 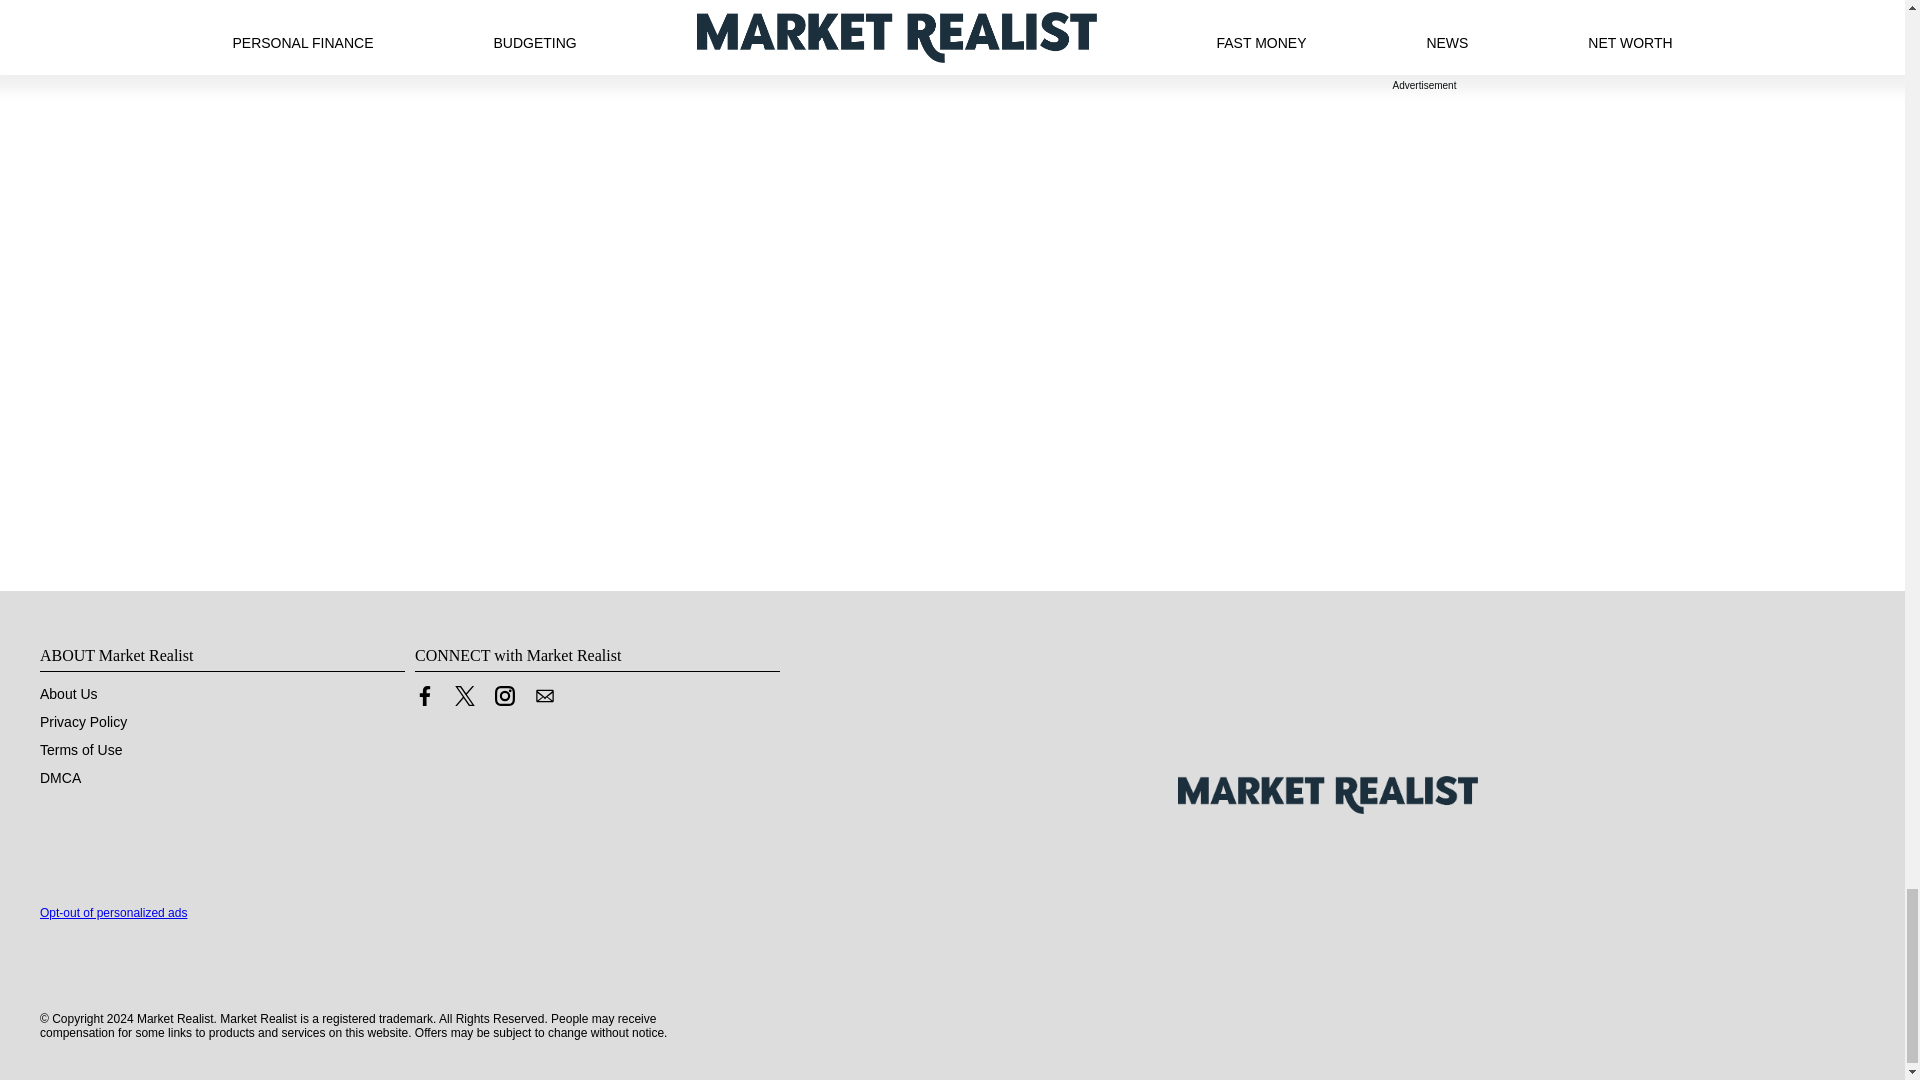 I want to click on Privacy Policy, so click(x=83, y=722).